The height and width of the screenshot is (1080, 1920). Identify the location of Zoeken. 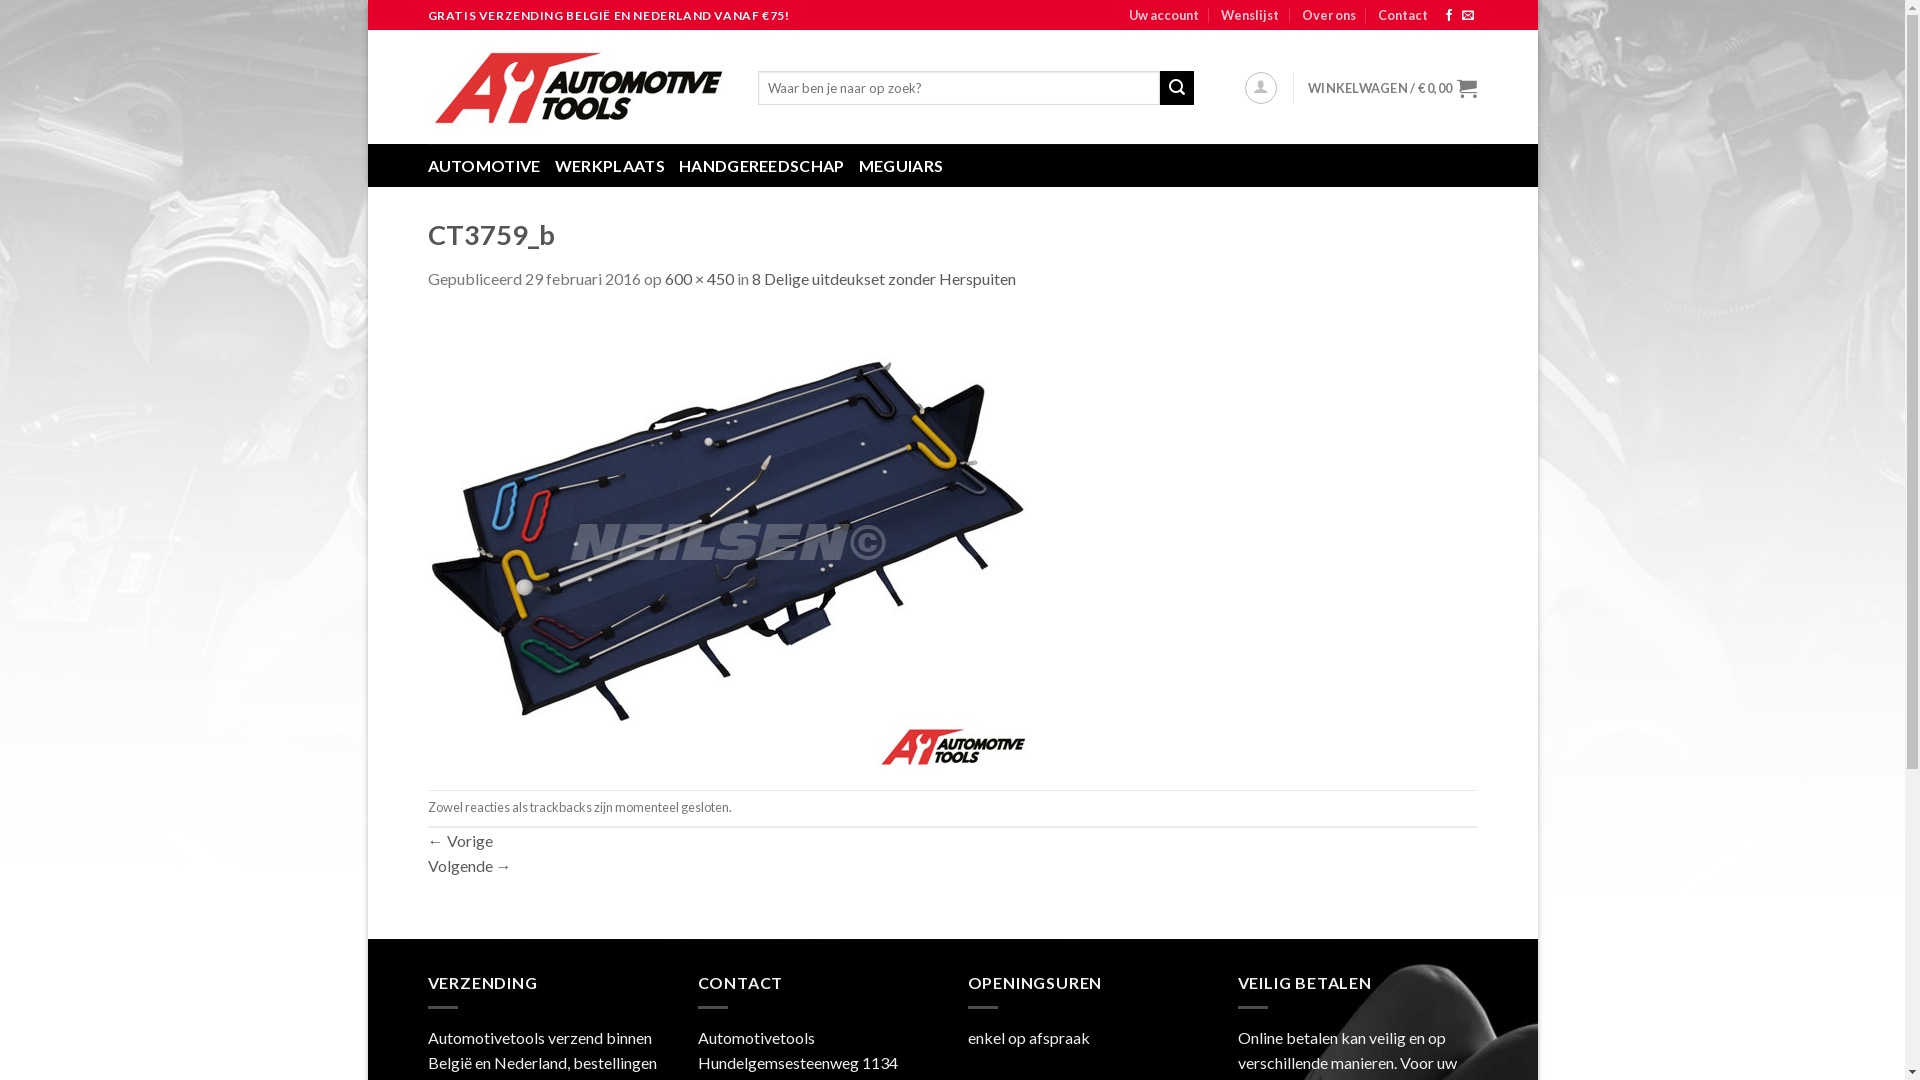
(1177, 88).